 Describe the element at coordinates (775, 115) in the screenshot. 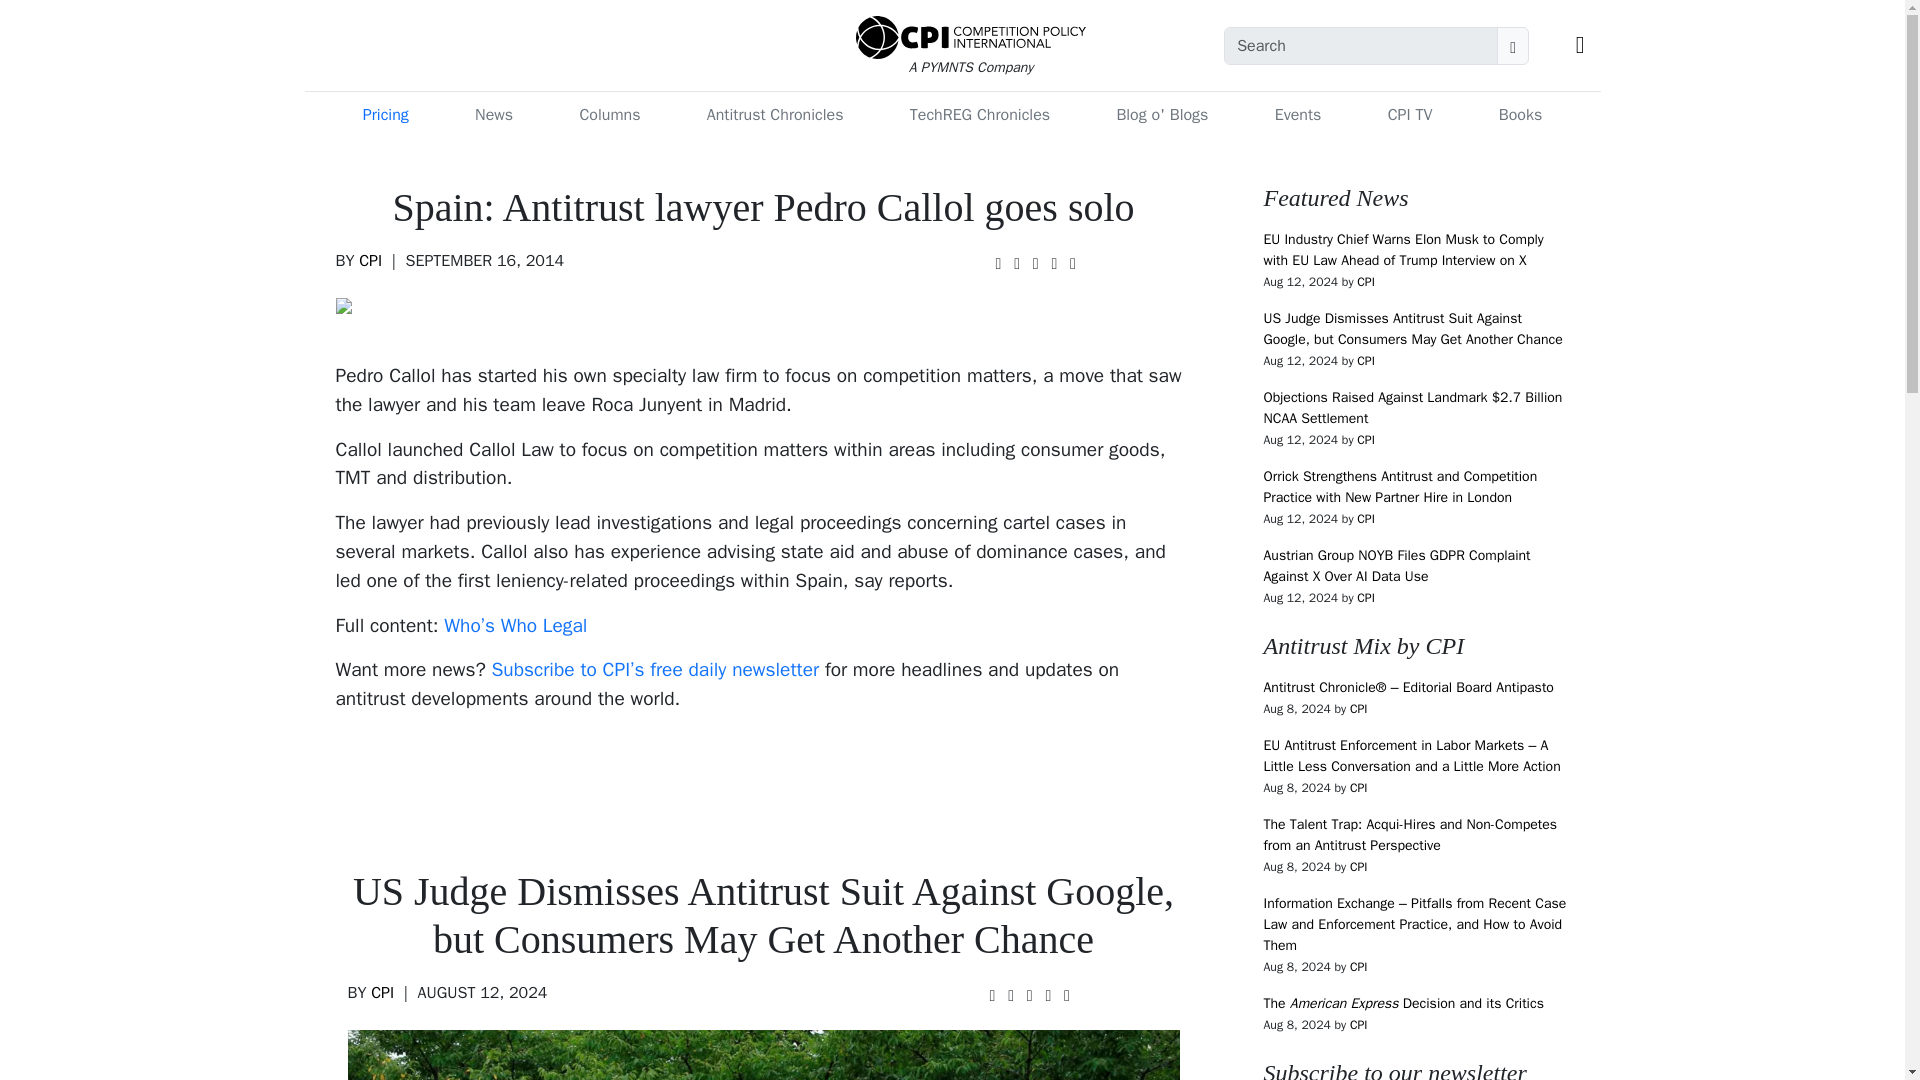

I see `Antitrust Chronicles` at that location.